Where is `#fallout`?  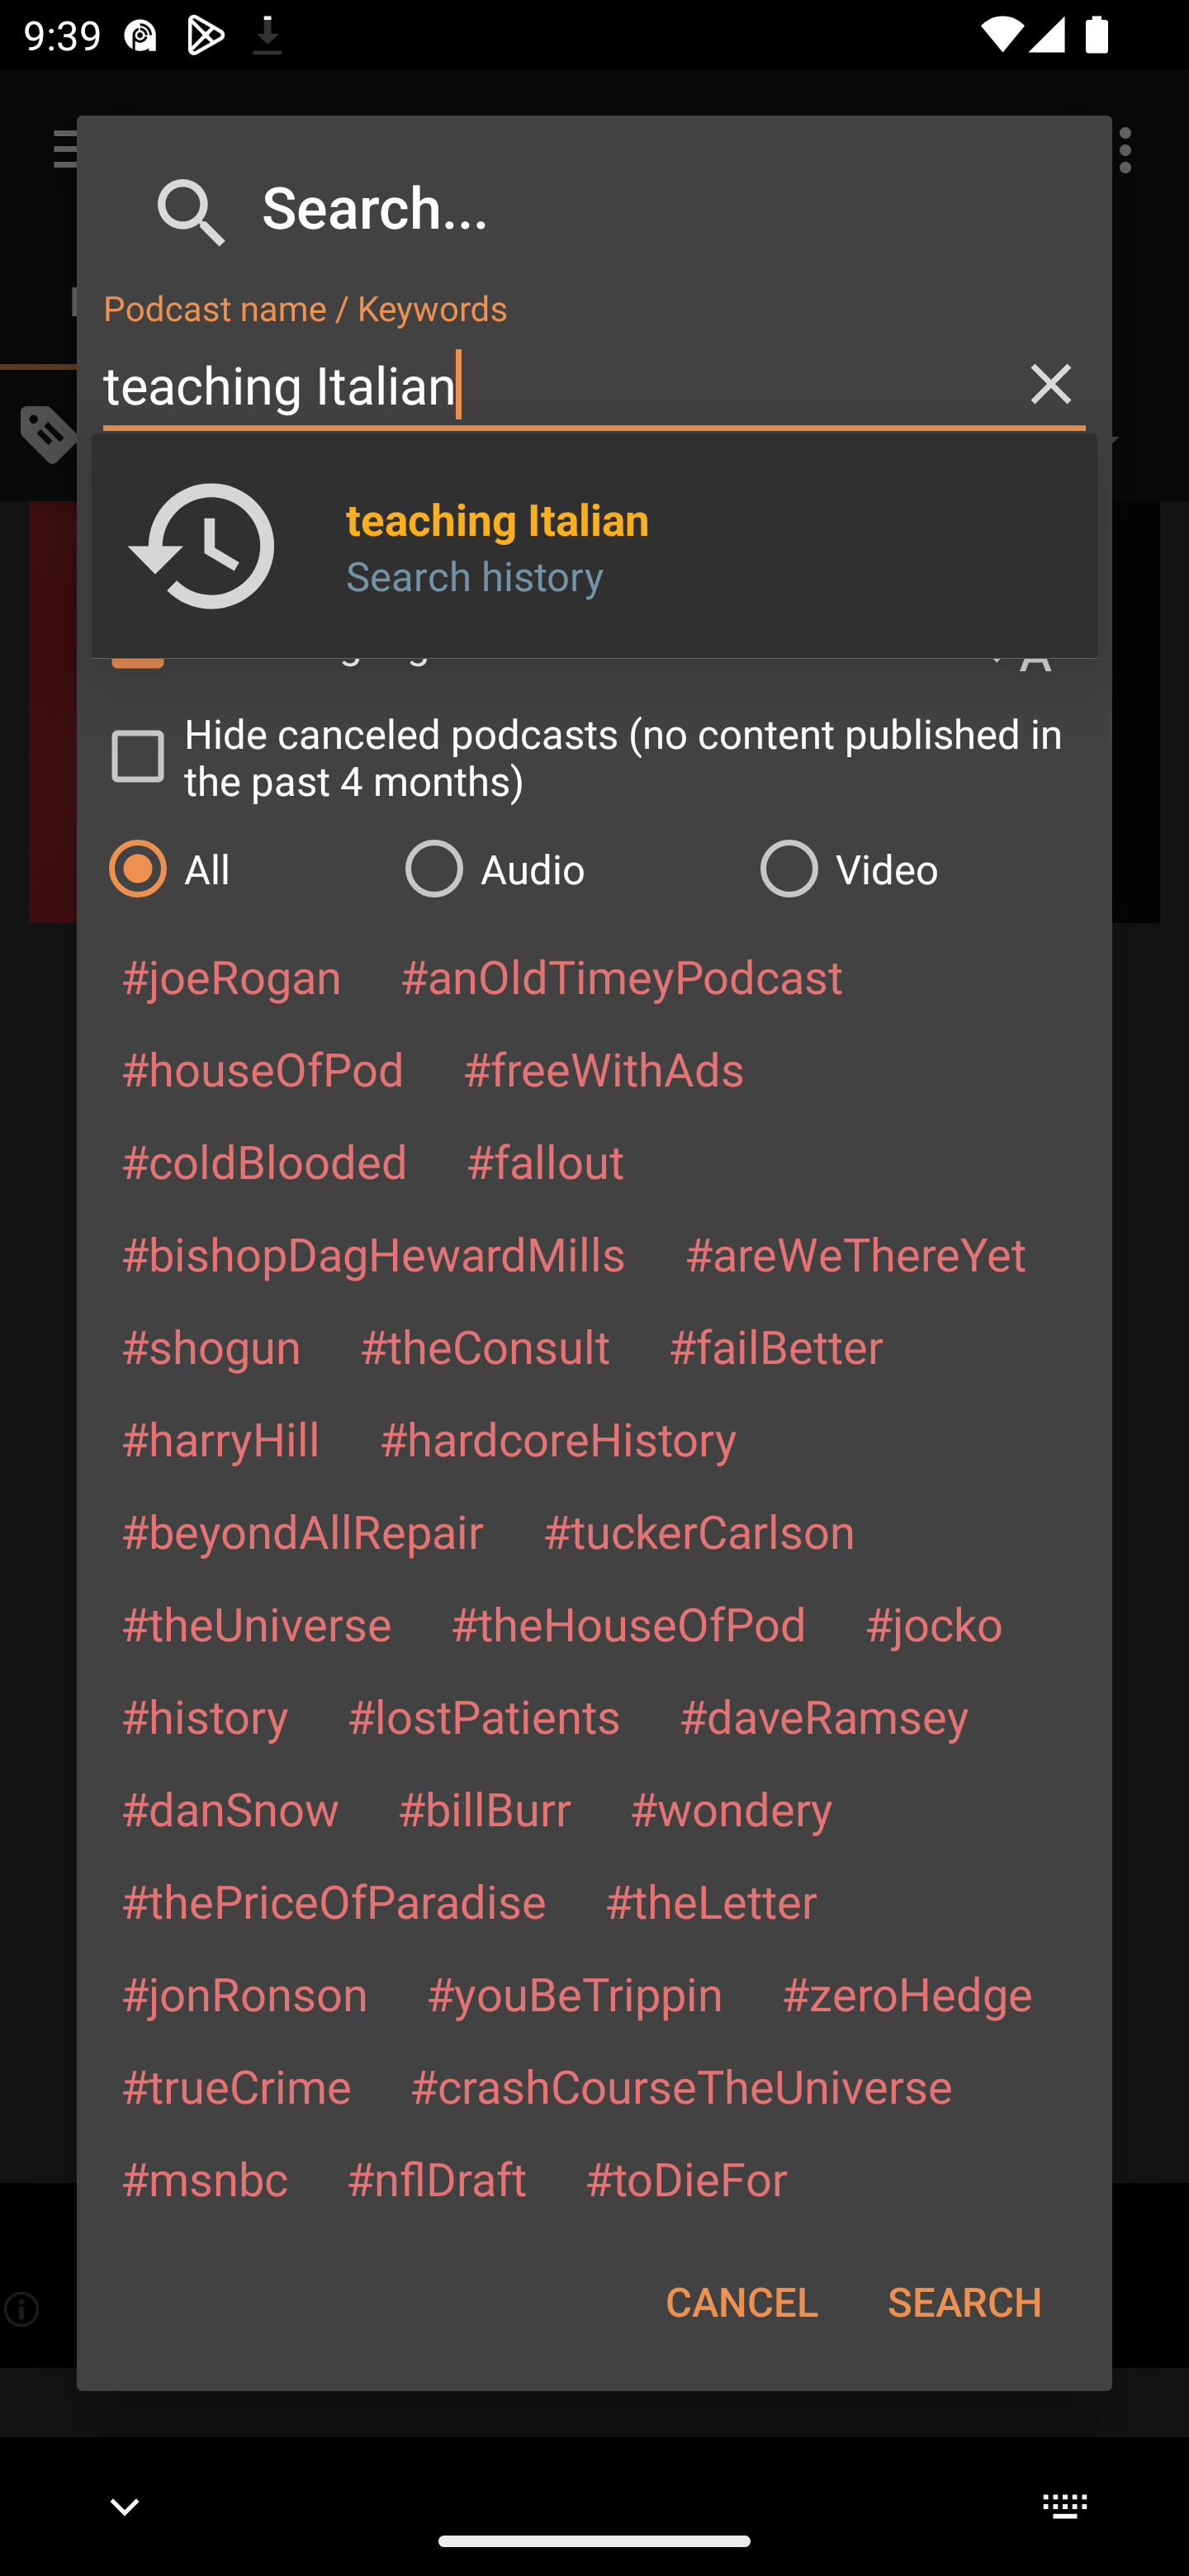
#fallout is located at coordinates (545, 1160).